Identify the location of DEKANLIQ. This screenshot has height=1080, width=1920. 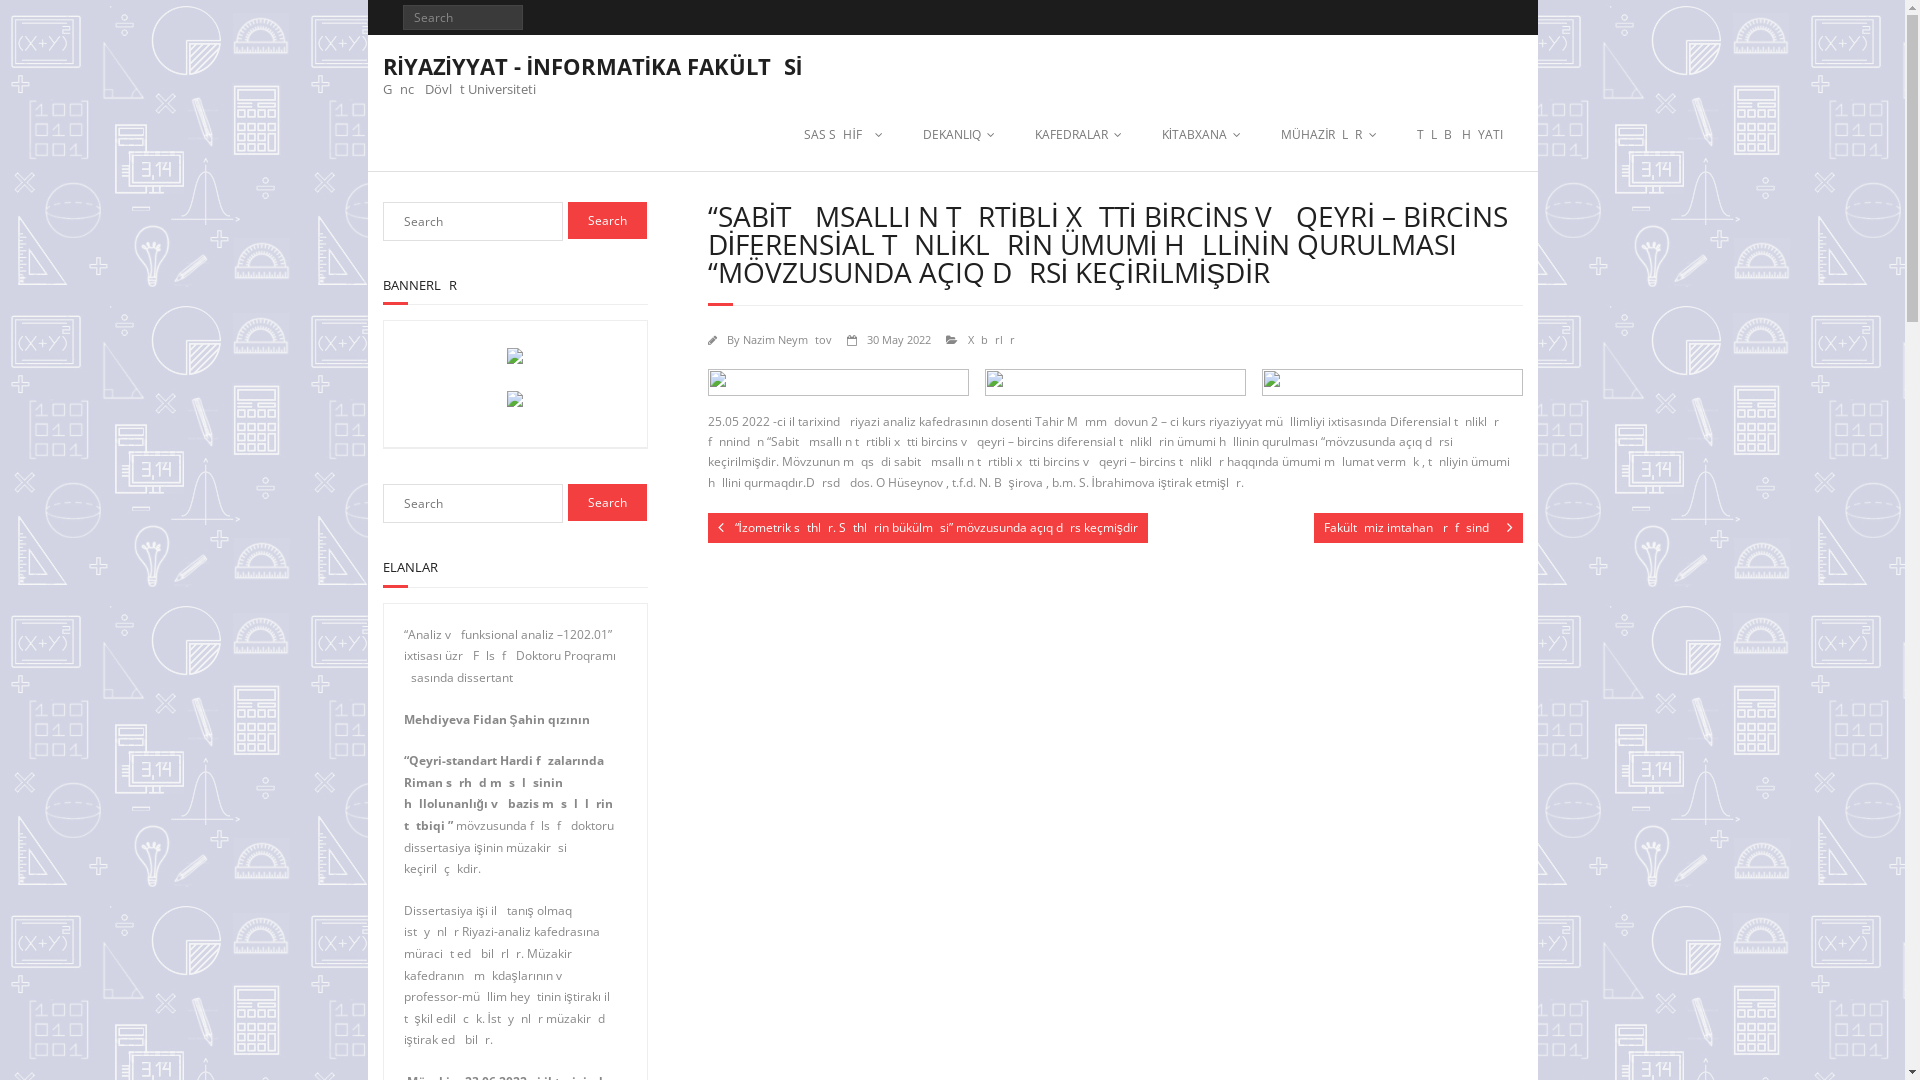
(959, 135).